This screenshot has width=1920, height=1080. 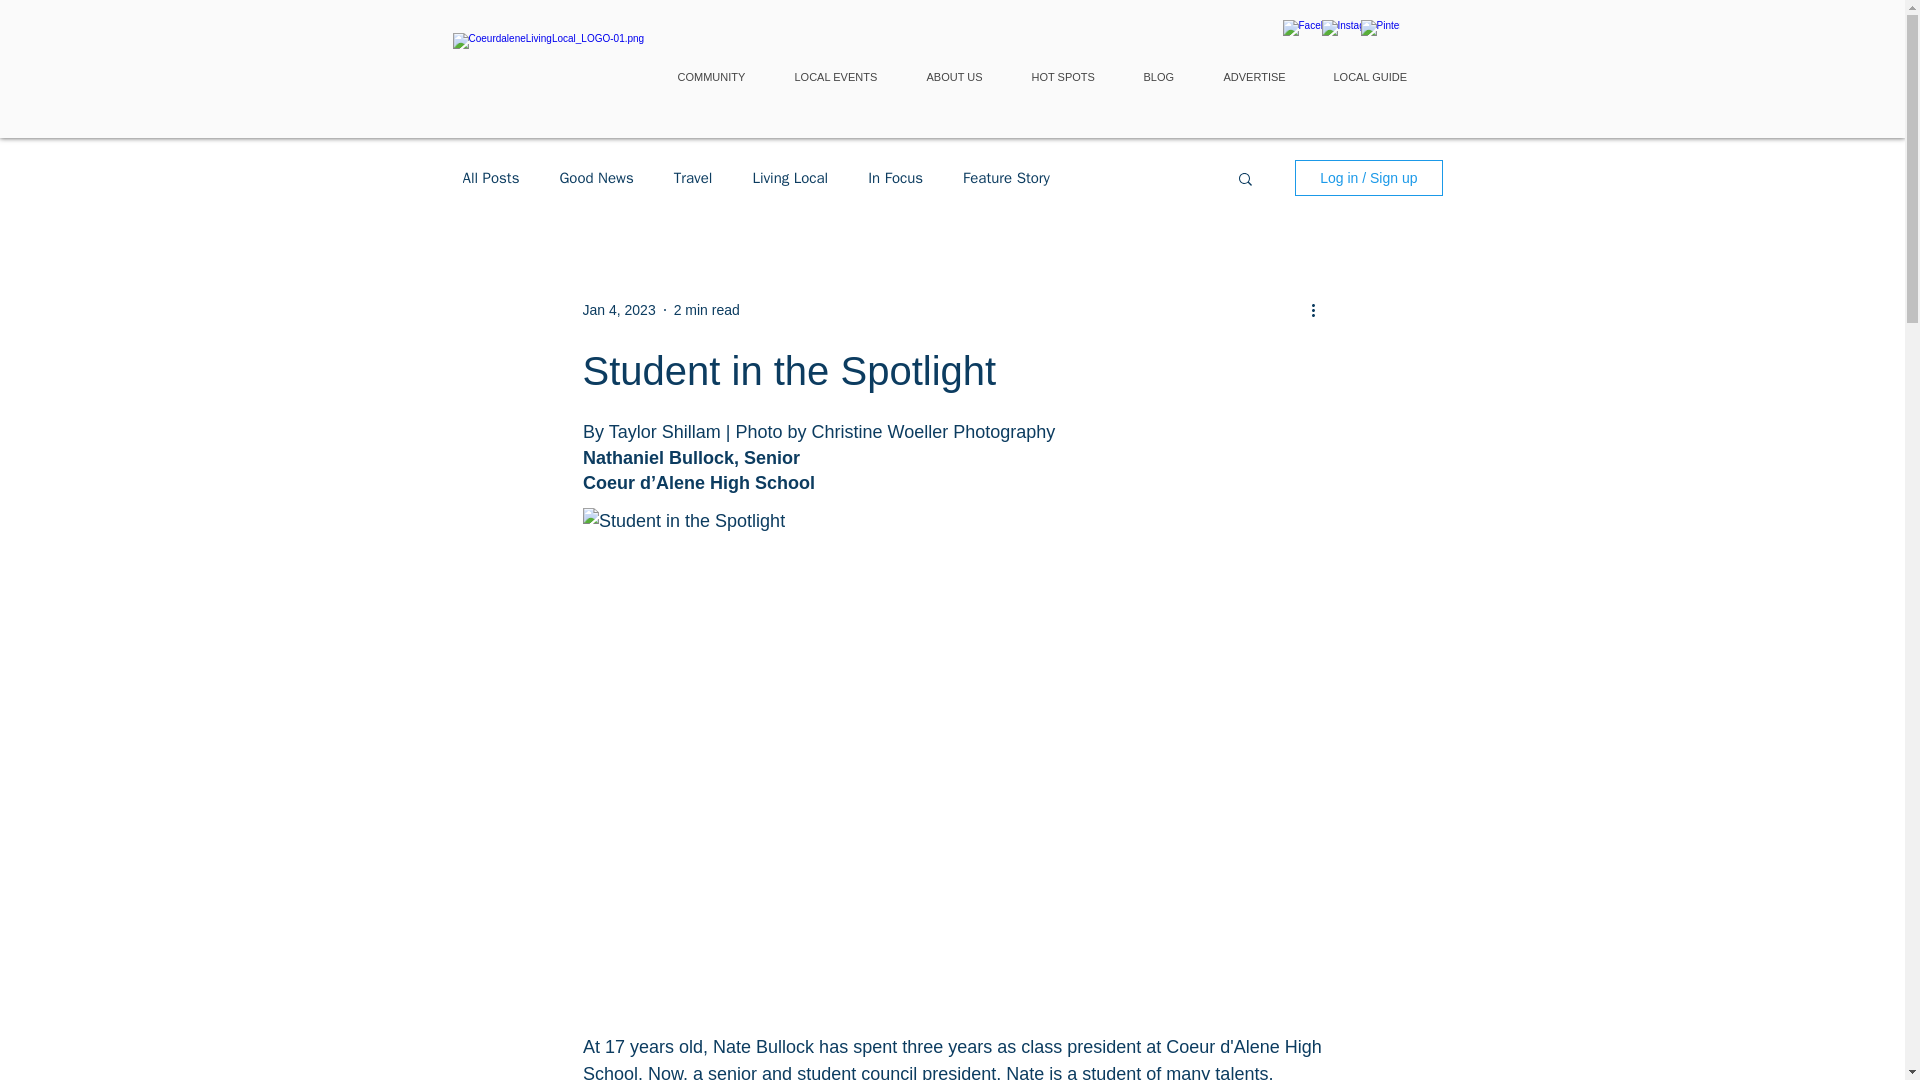 I want to click on Travel, so click(x=692, y=177).